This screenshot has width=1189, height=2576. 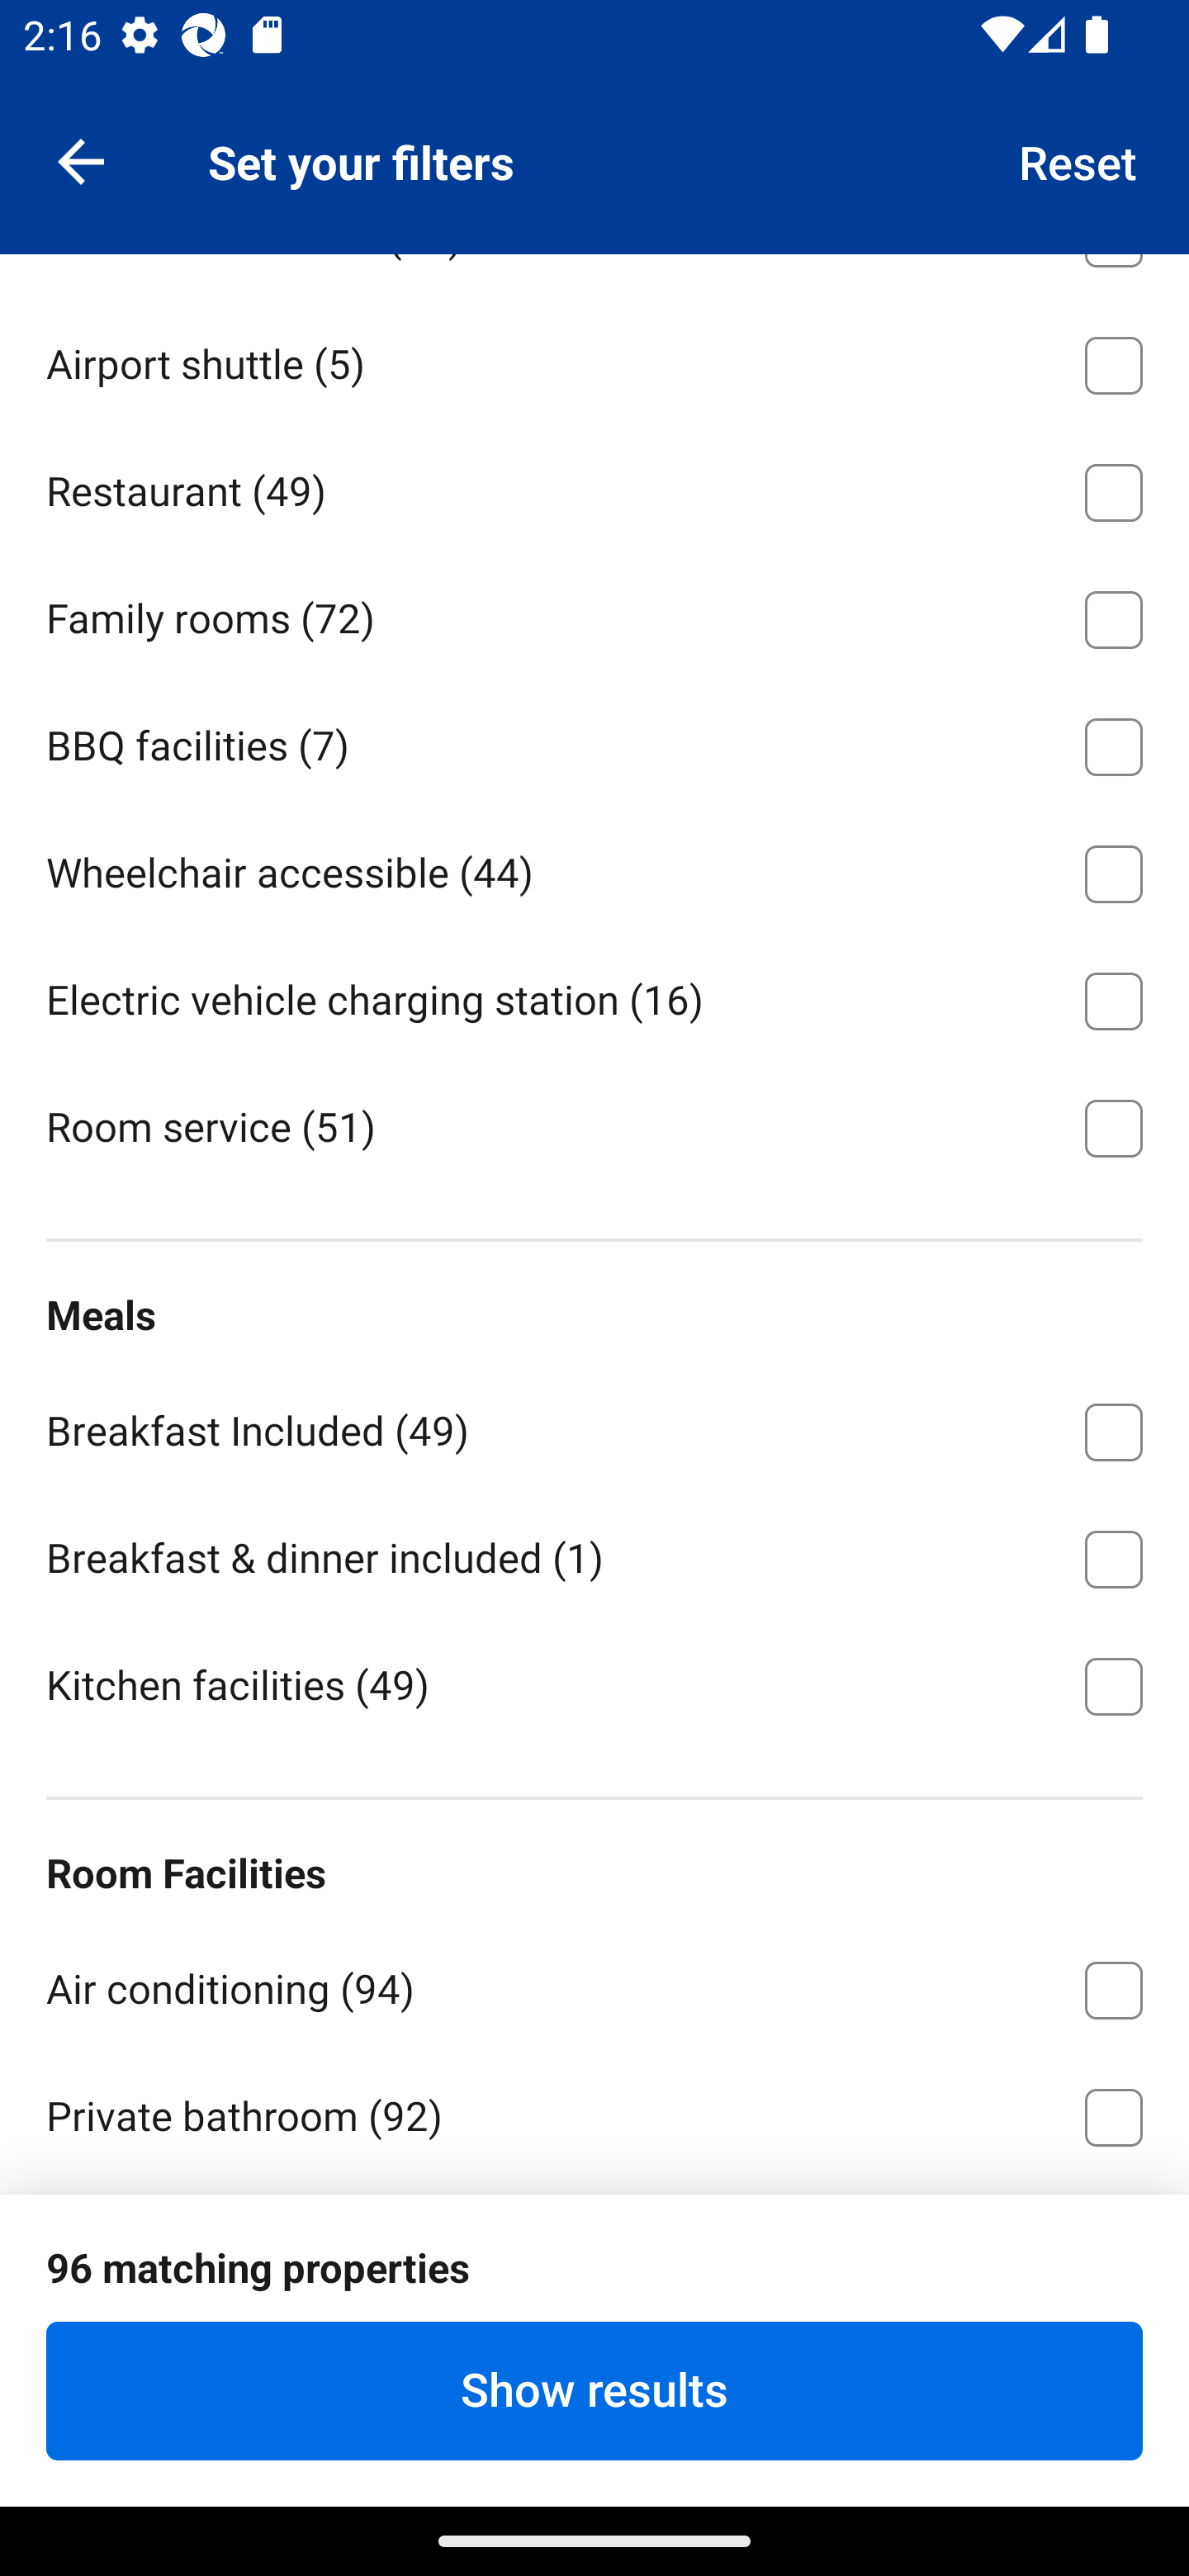 What do you see at coordinates (594, 2112) in the screenshot?
I see `Private bathroom ⁦(92)` at bounding box center [594, 2112].